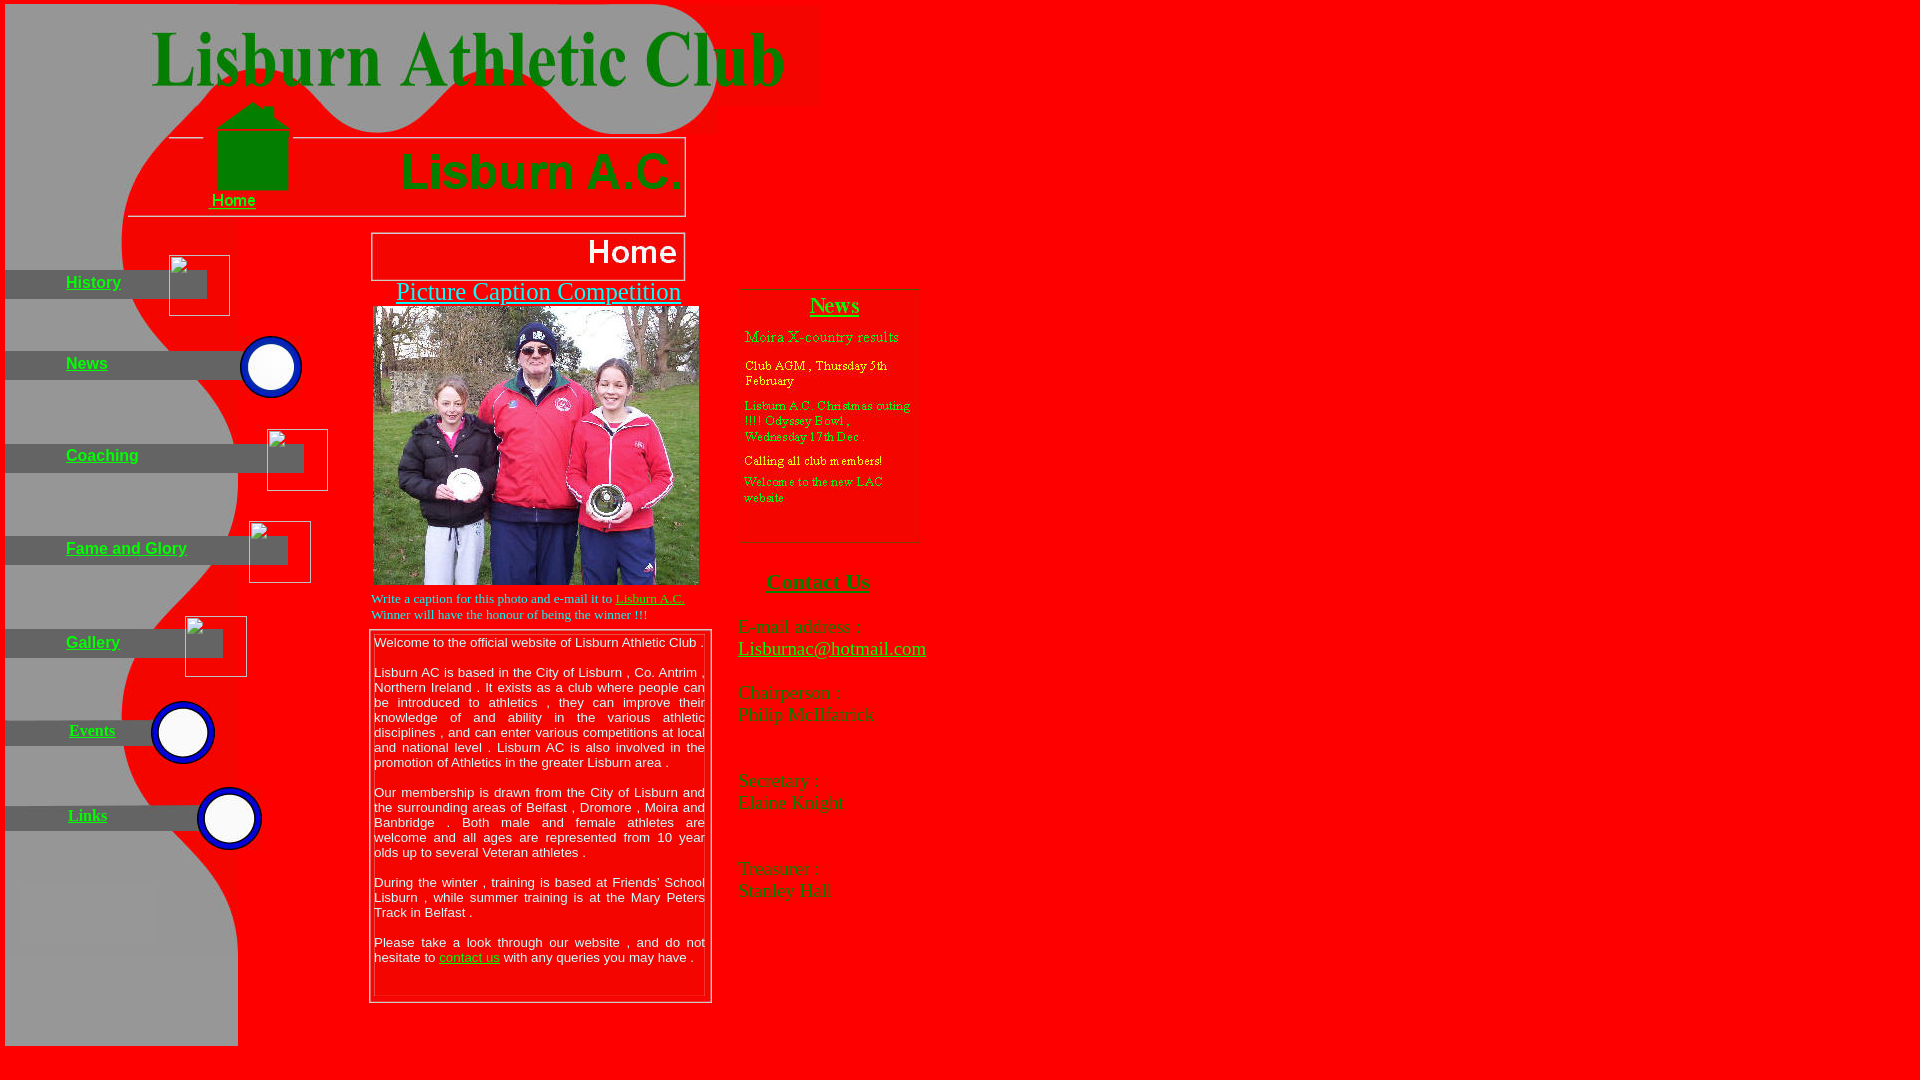  I want to click on News, so click(86, 363).